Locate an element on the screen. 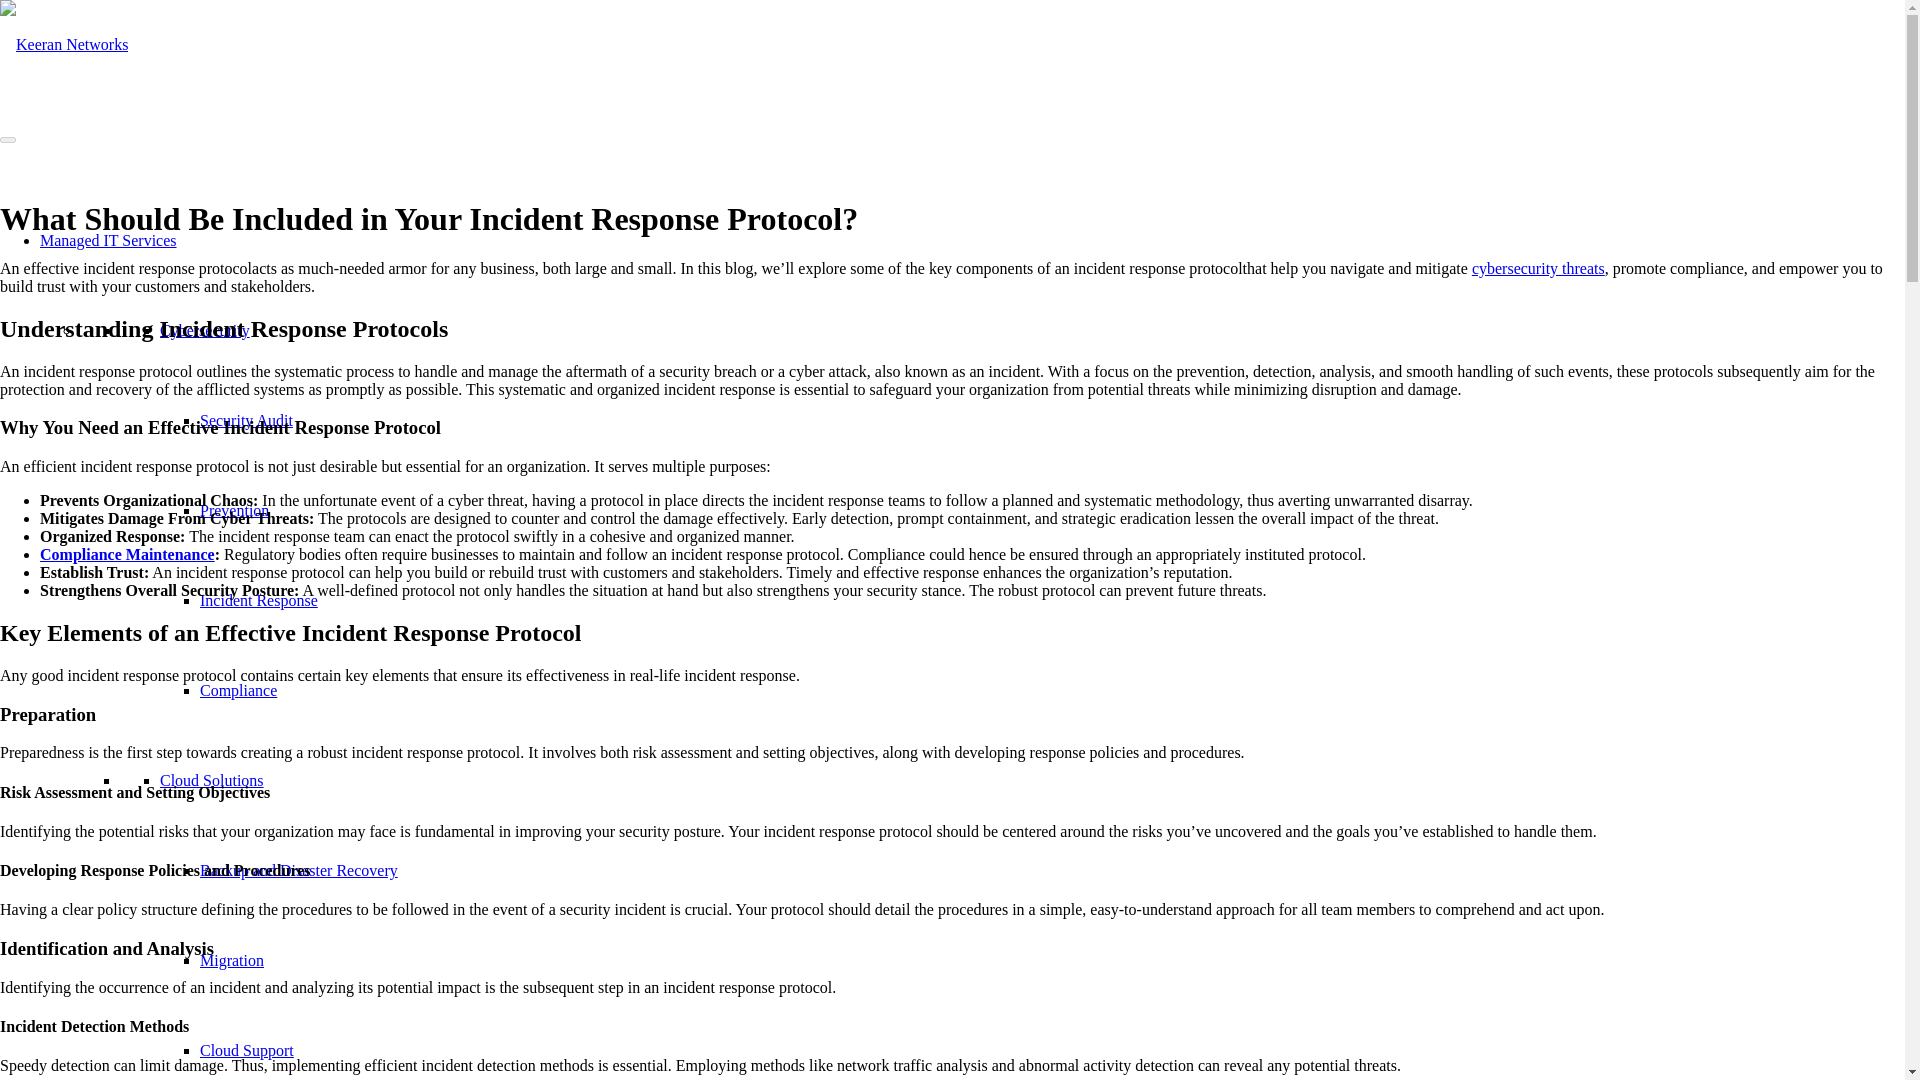  Cloud Support is located at coordinates (246, 1050).